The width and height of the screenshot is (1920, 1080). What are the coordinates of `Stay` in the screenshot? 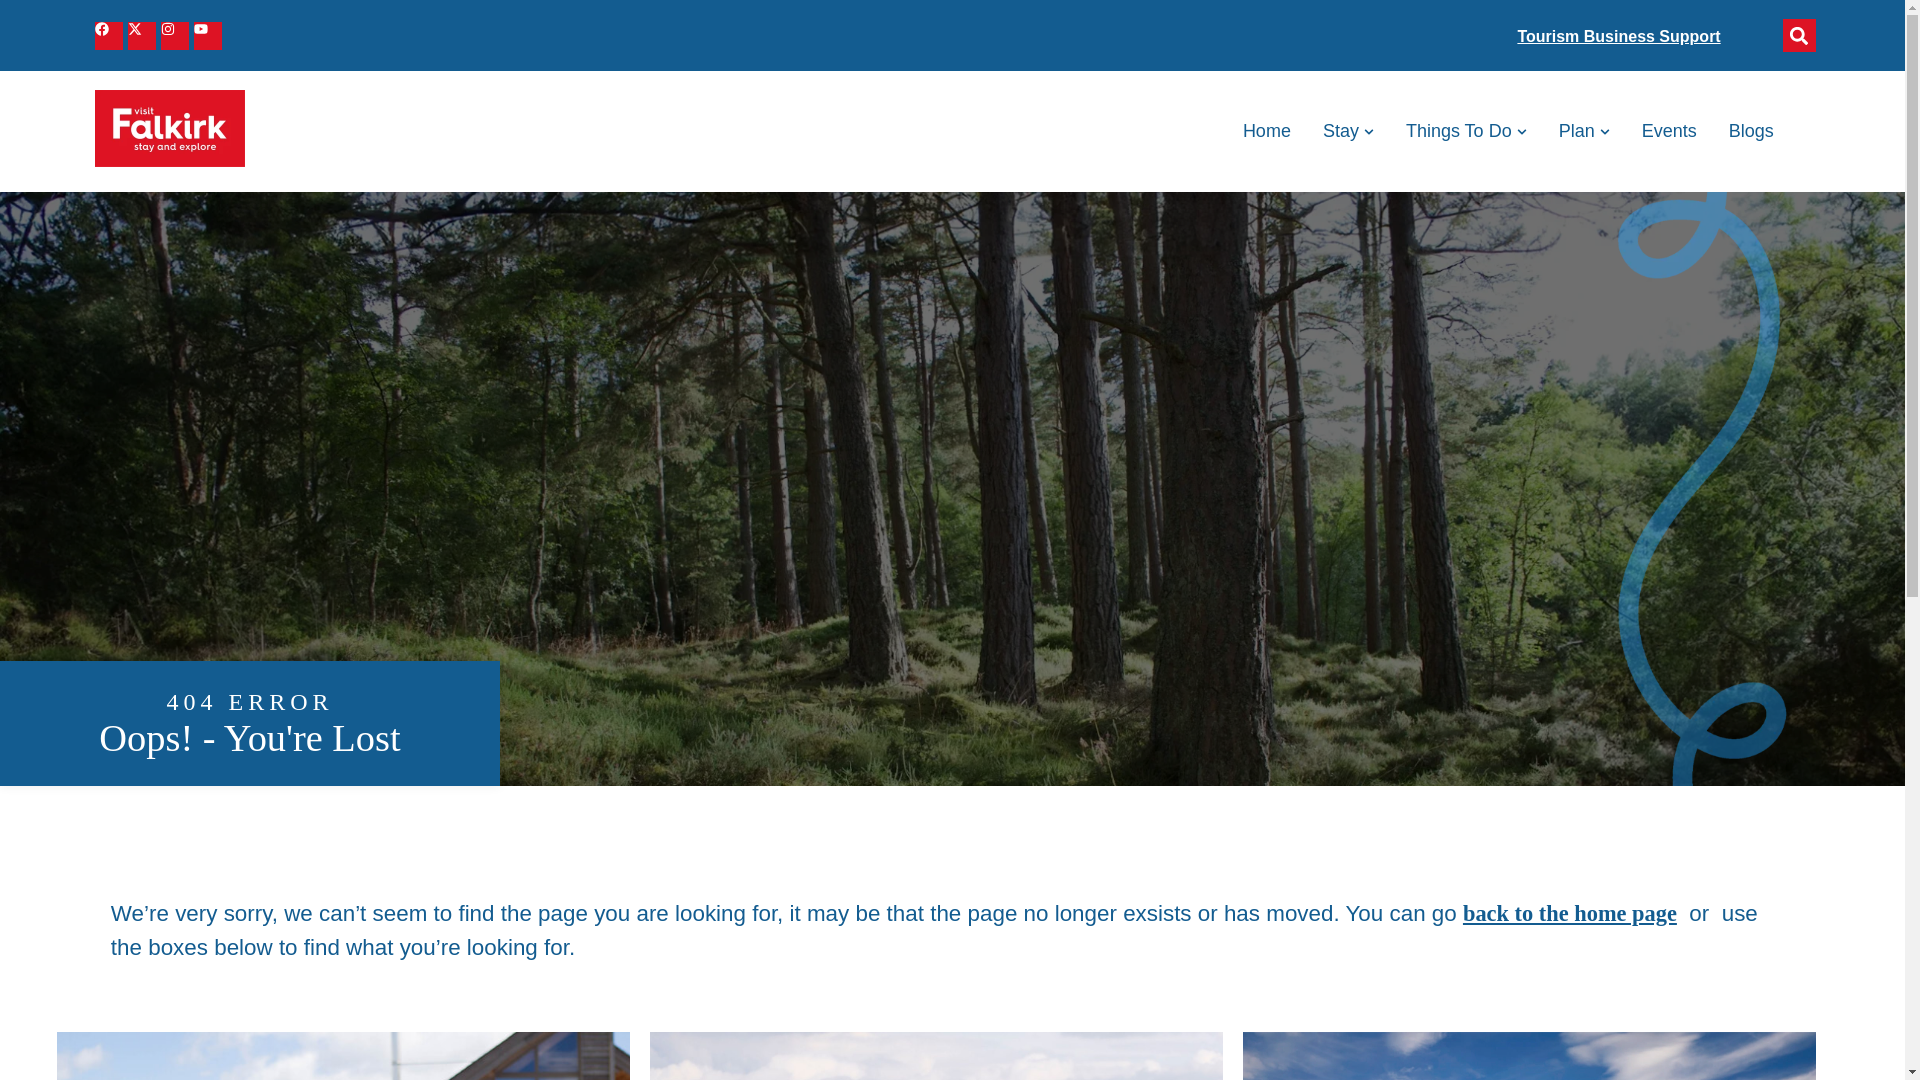 It's located at (1340, 130).